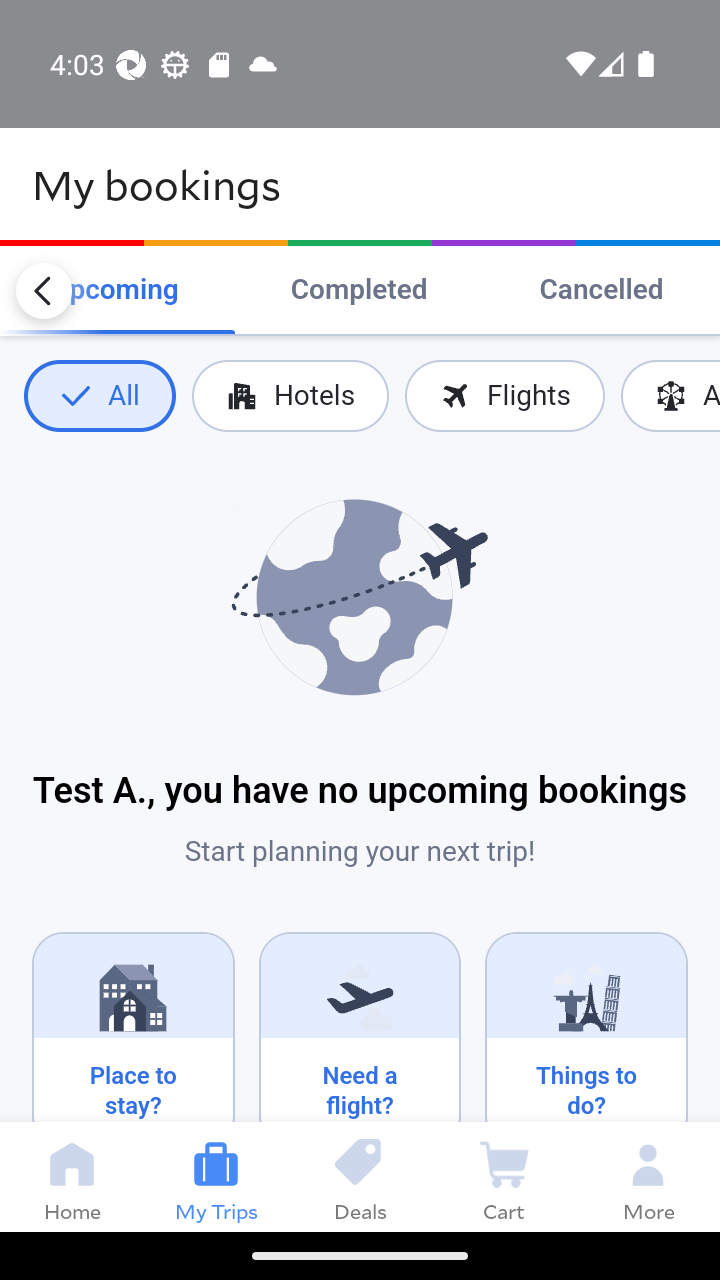 The width and height of the screenshot is (720, 1280). I want to click on Hotels, so click(290, 396).